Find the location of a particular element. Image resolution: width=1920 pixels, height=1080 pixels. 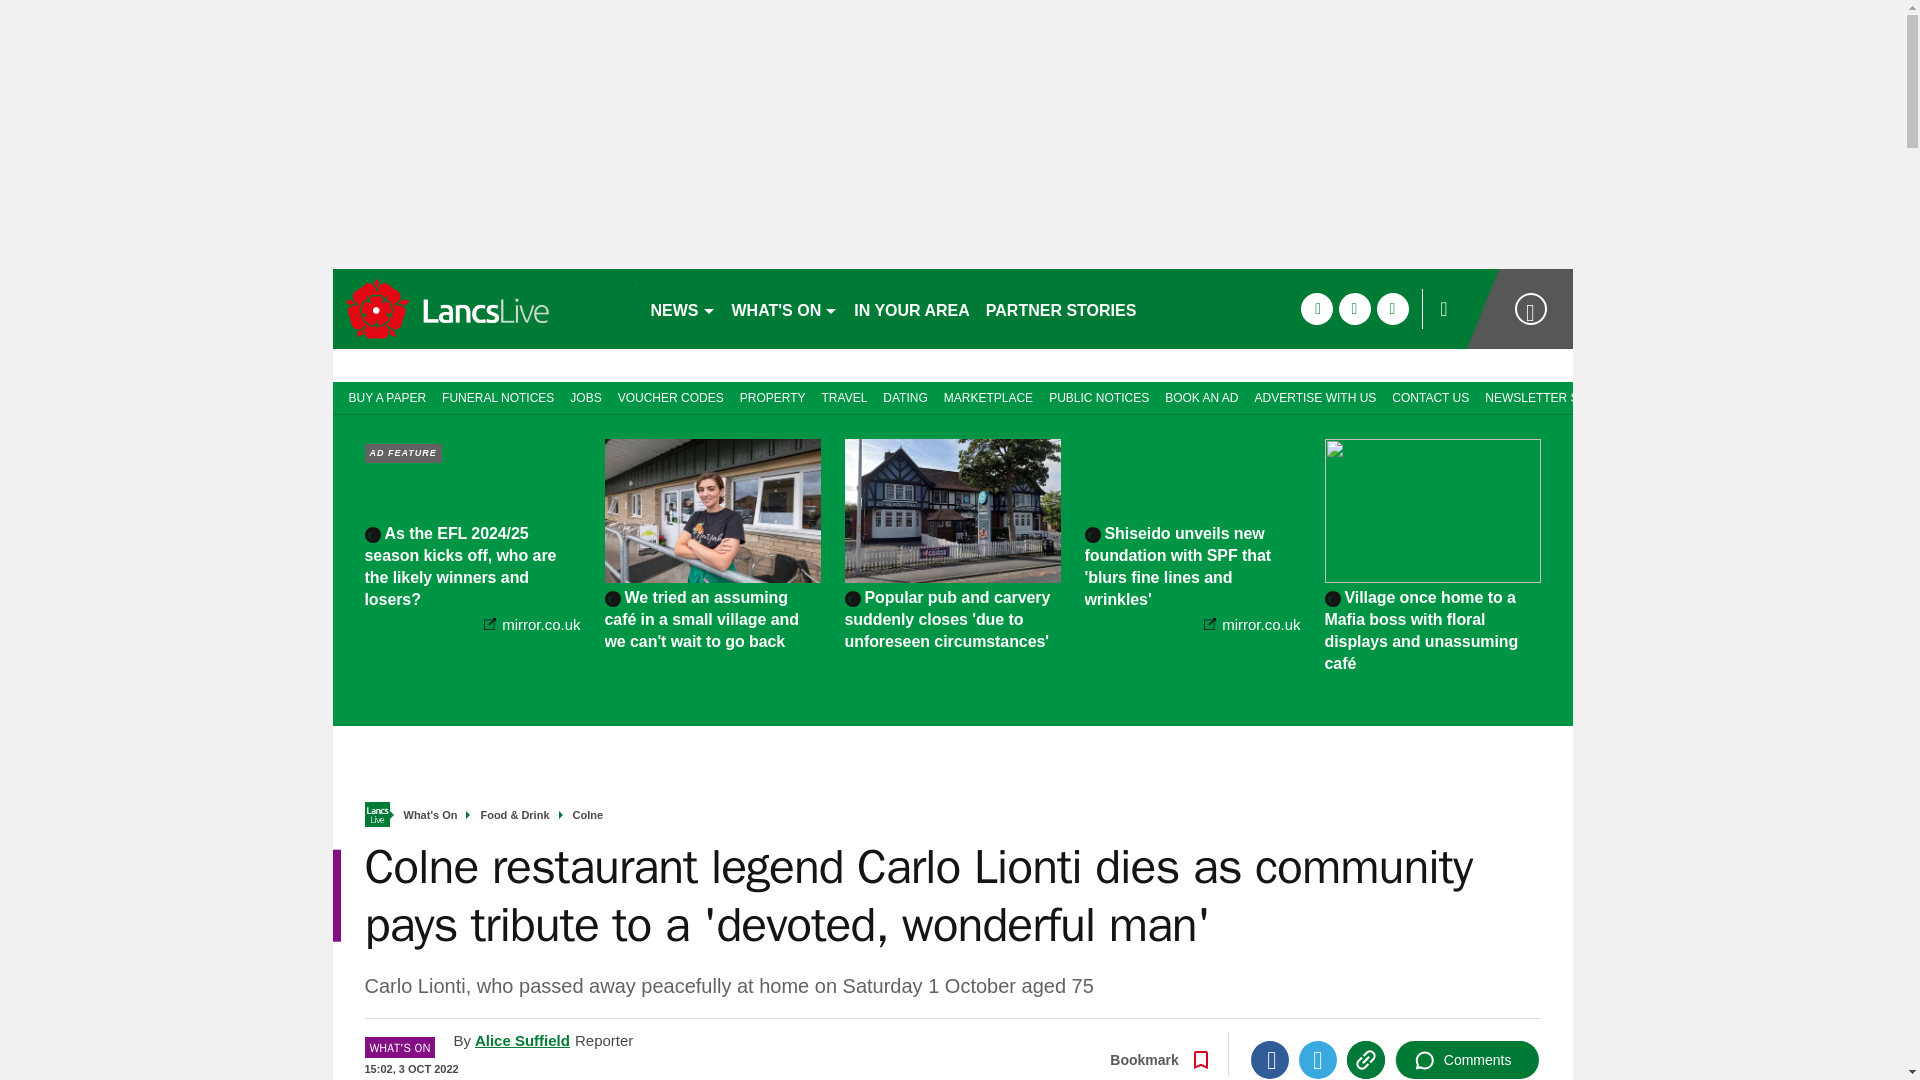

Twitter is located at coordinates (1318, 1060).